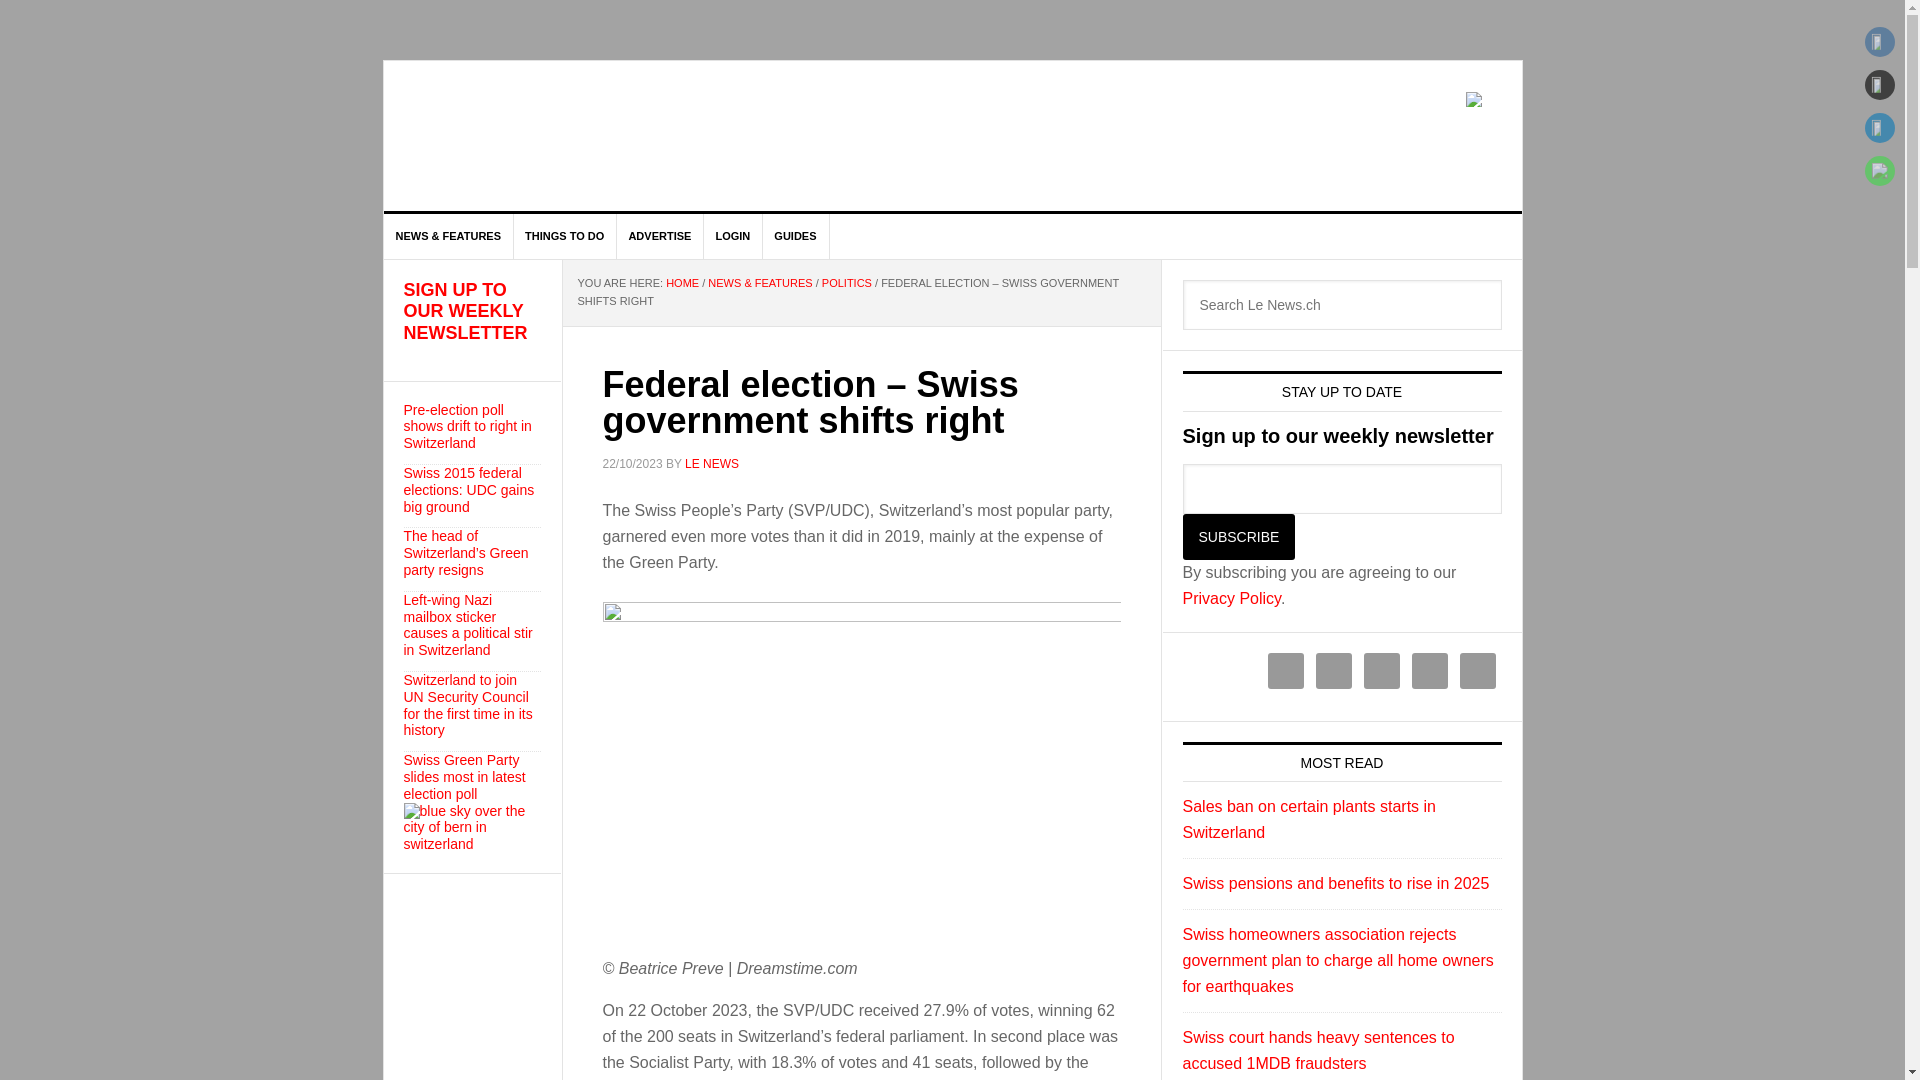  What do you see at coordinates (712, 463) in the screenshot?
I see `LE NEWS` at bounding box center [712, 463].